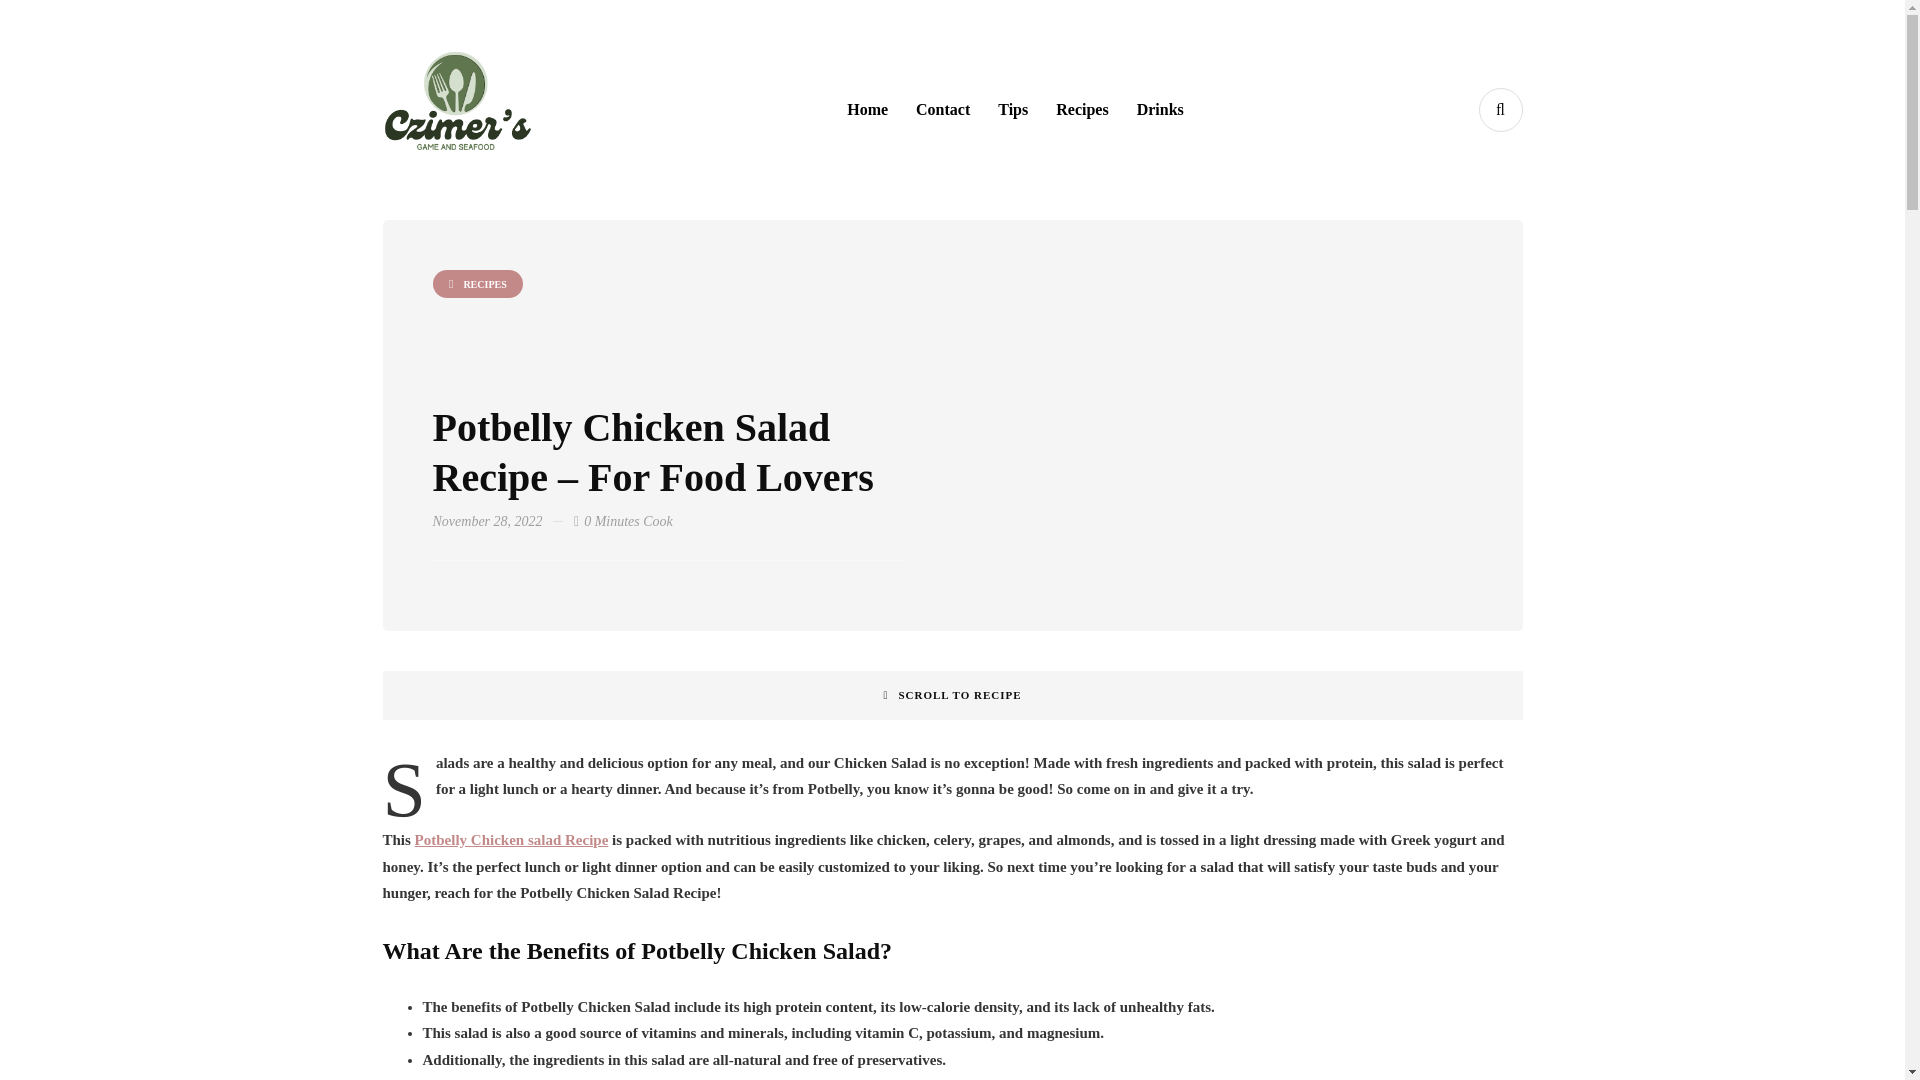 The image size is (1920, 1080). What do you see at coordinates (477, 284) in the screenshot?
I see `RECIPES` at bounding box center [477, 284].